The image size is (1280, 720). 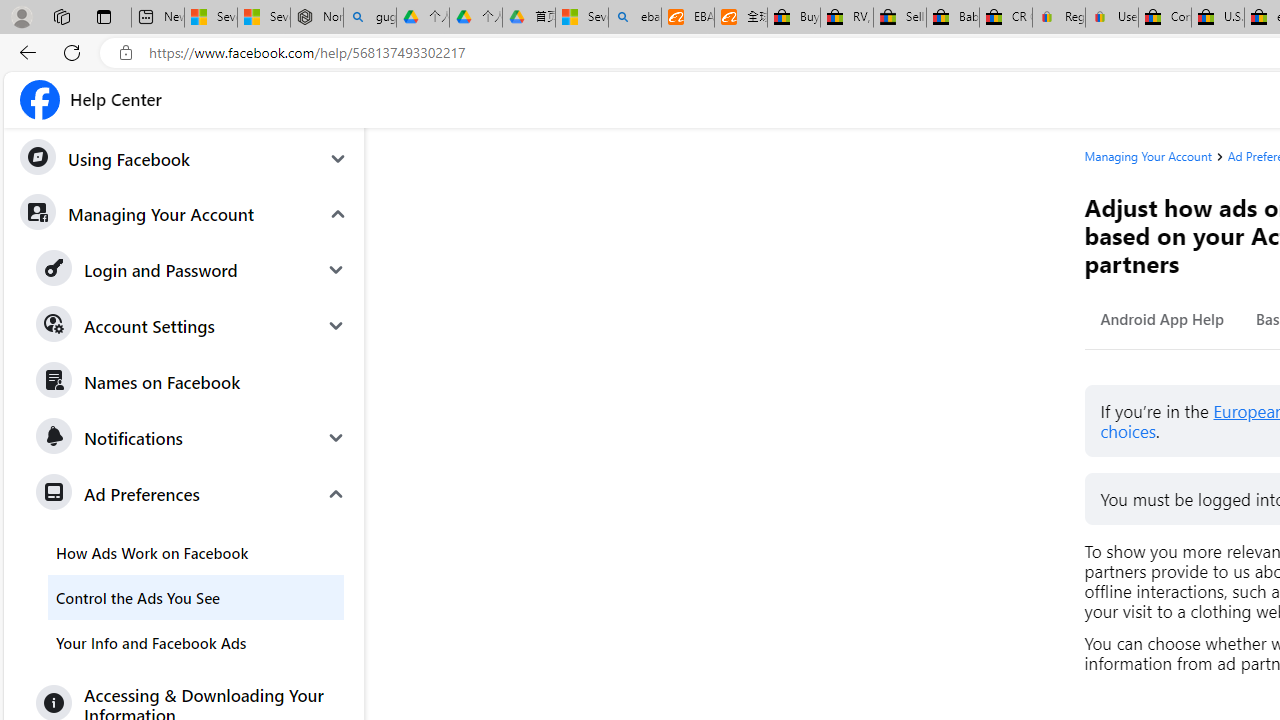 What do you see at coordinates (91, 100) in the screenshot?
I see `Facebook Help Center` at bounding box center [91, 100].